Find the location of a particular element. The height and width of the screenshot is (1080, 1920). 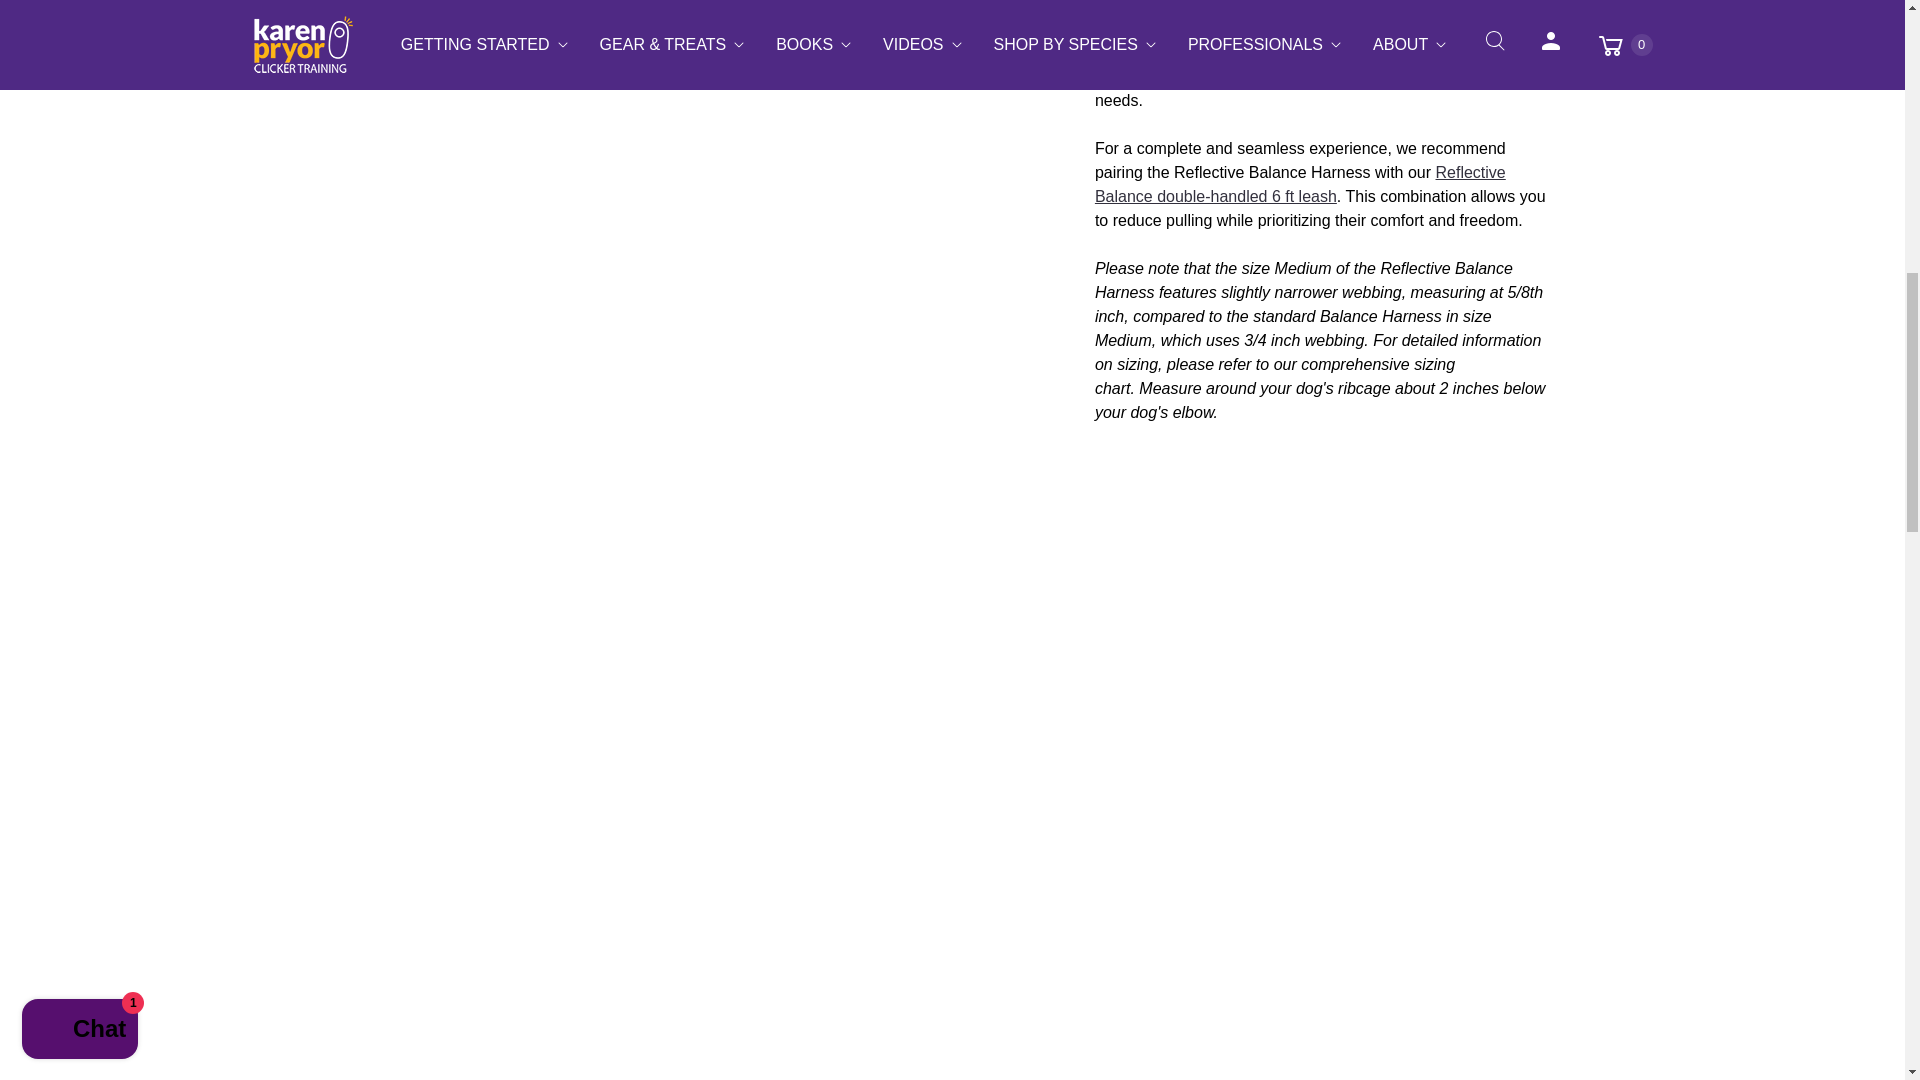

Blue-9 Reflective 6 Foot Leash is located at coordinates (1300, 184).